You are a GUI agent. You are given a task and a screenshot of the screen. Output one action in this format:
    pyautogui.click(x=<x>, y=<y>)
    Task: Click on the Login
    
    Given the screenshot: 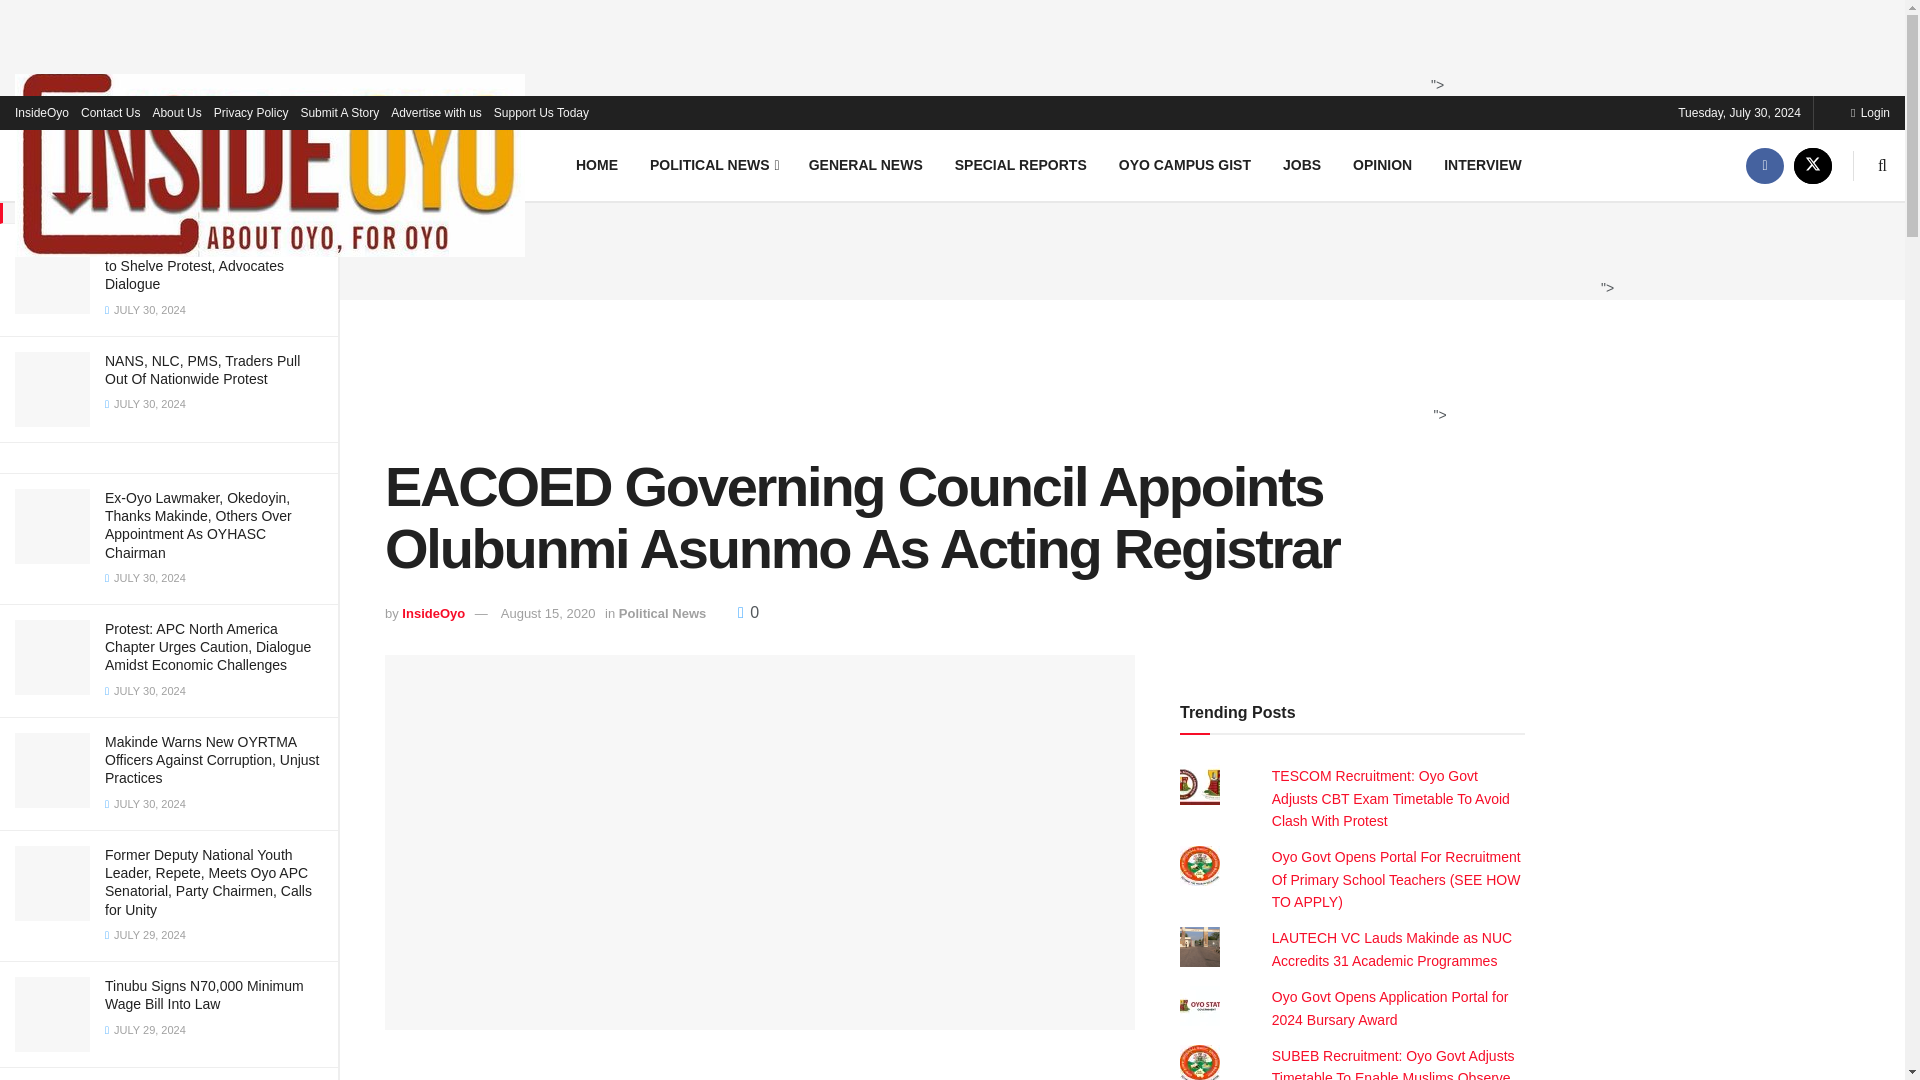 What is the action you would take?
    pyautogui.click(x=1870, y=112)
    